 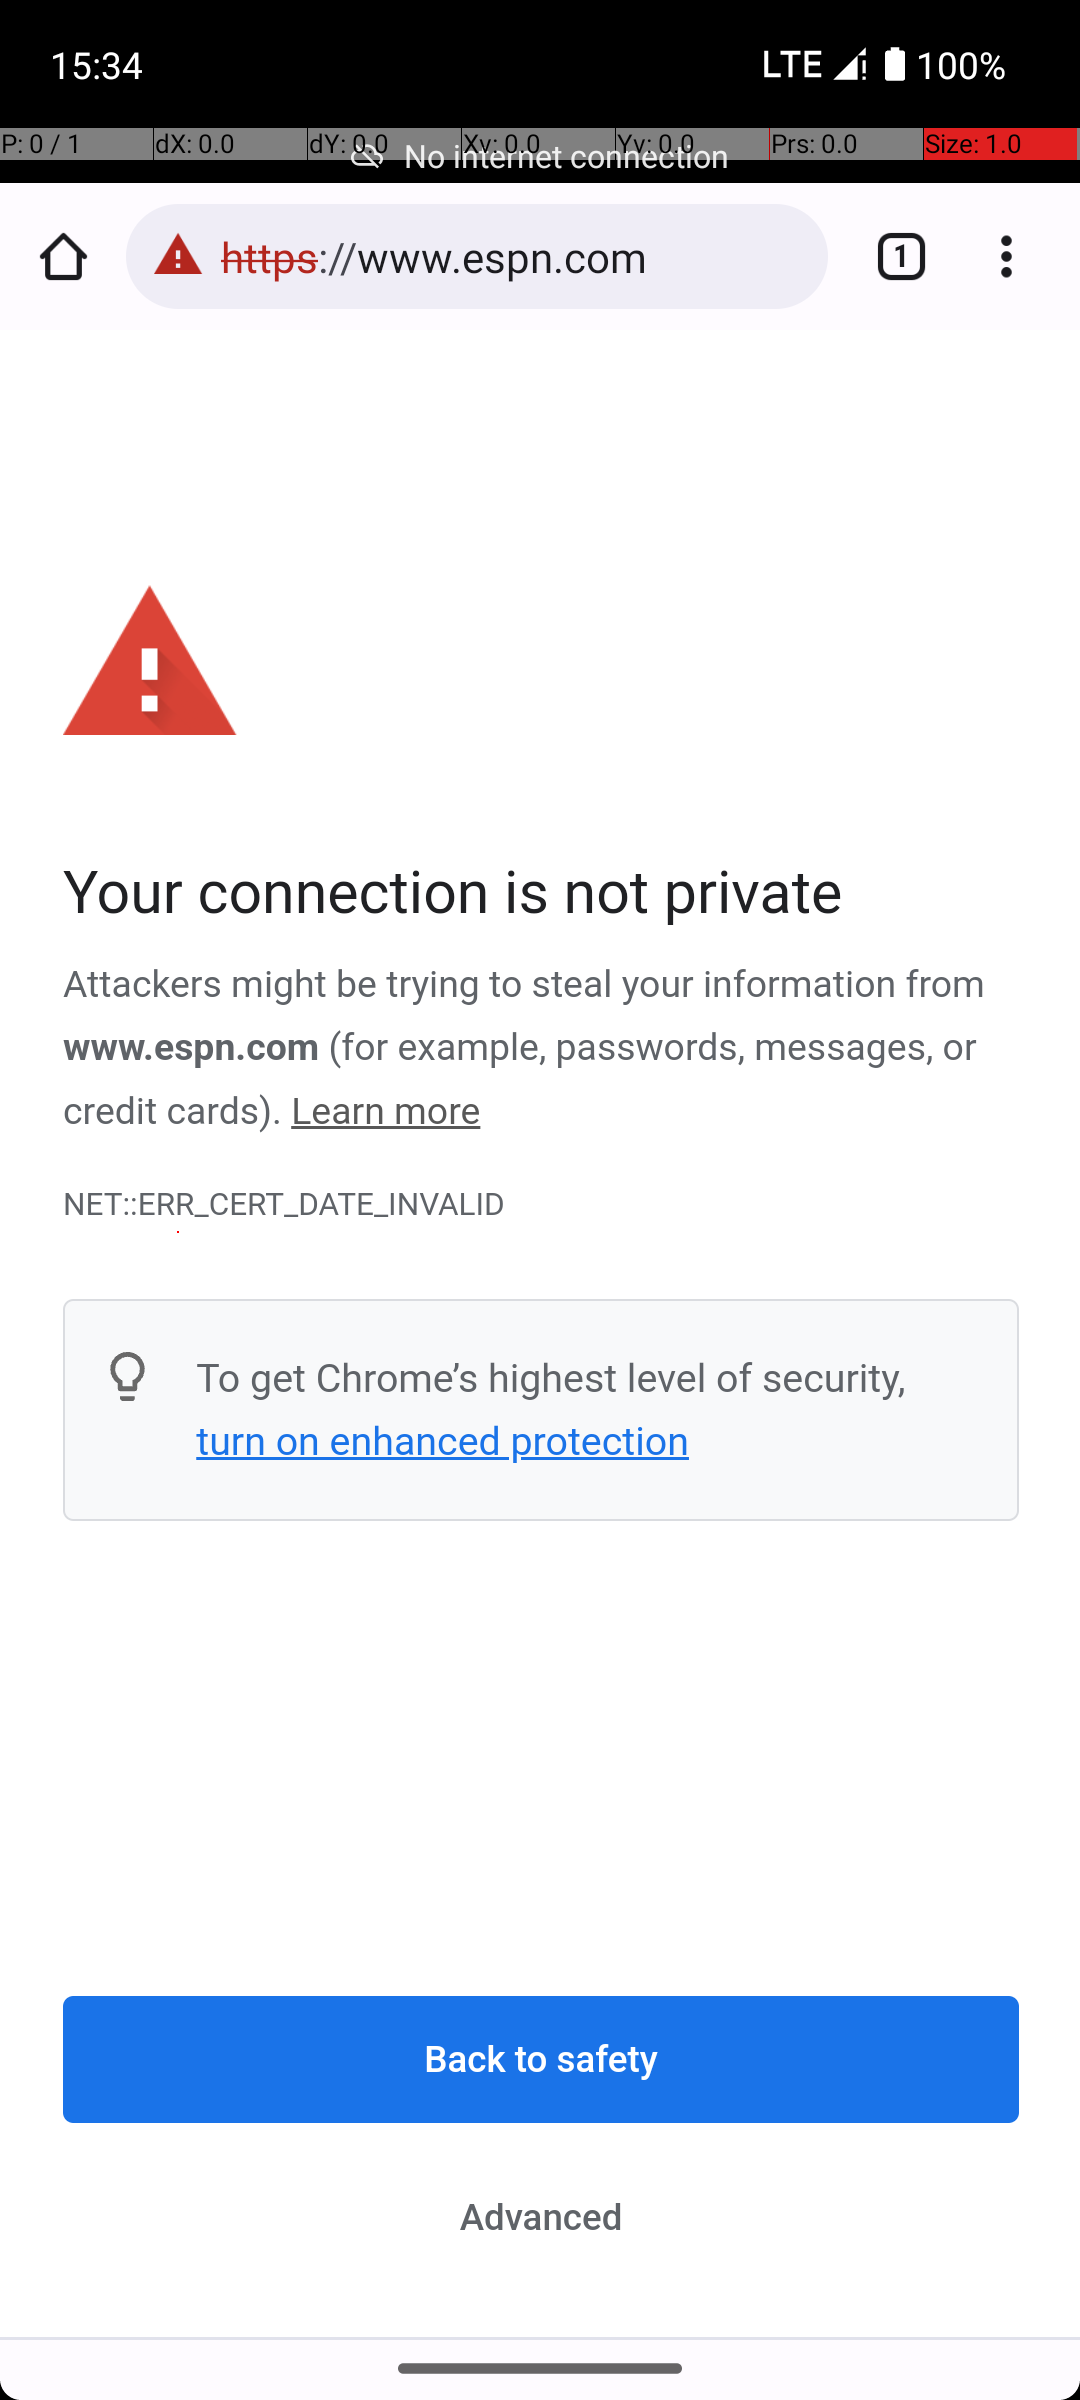 What do you see at coordinates (525, 986) in the screenshot?
I see `Attackers might be trying to steal your information from ` at bounding box center [525, 986].